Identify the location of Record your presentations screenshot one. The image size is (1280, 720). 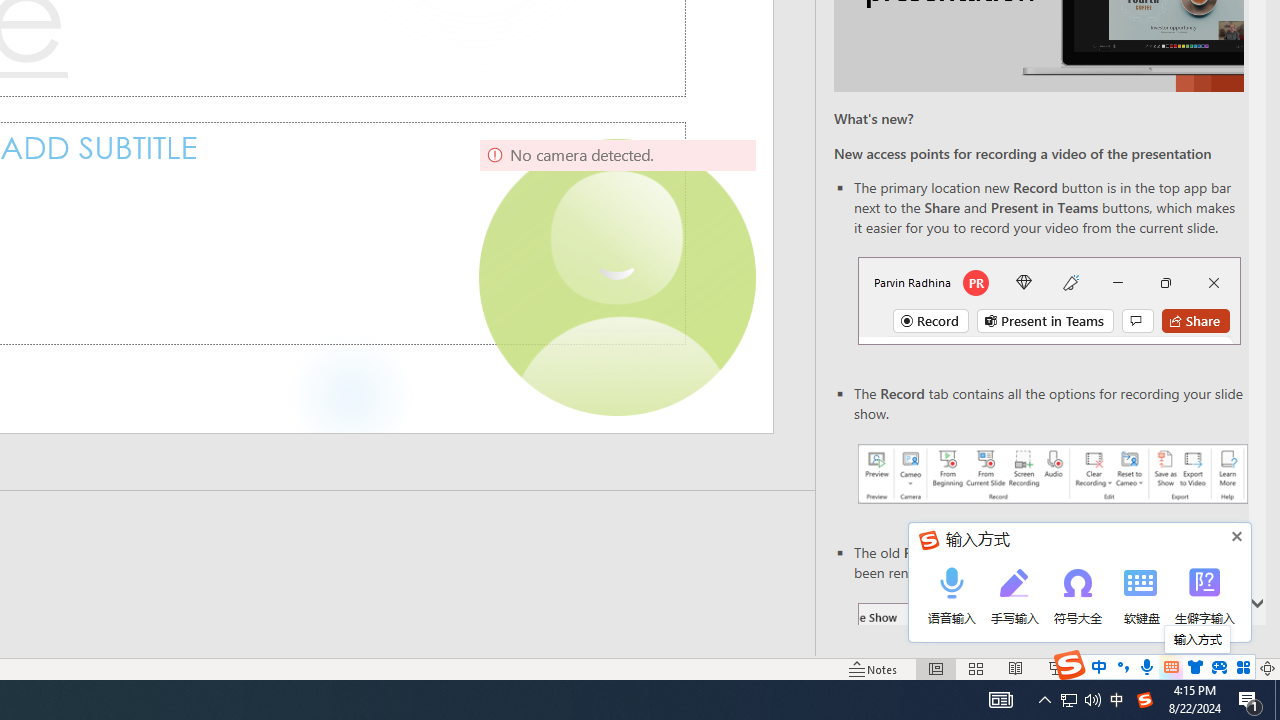
(1052, 474).